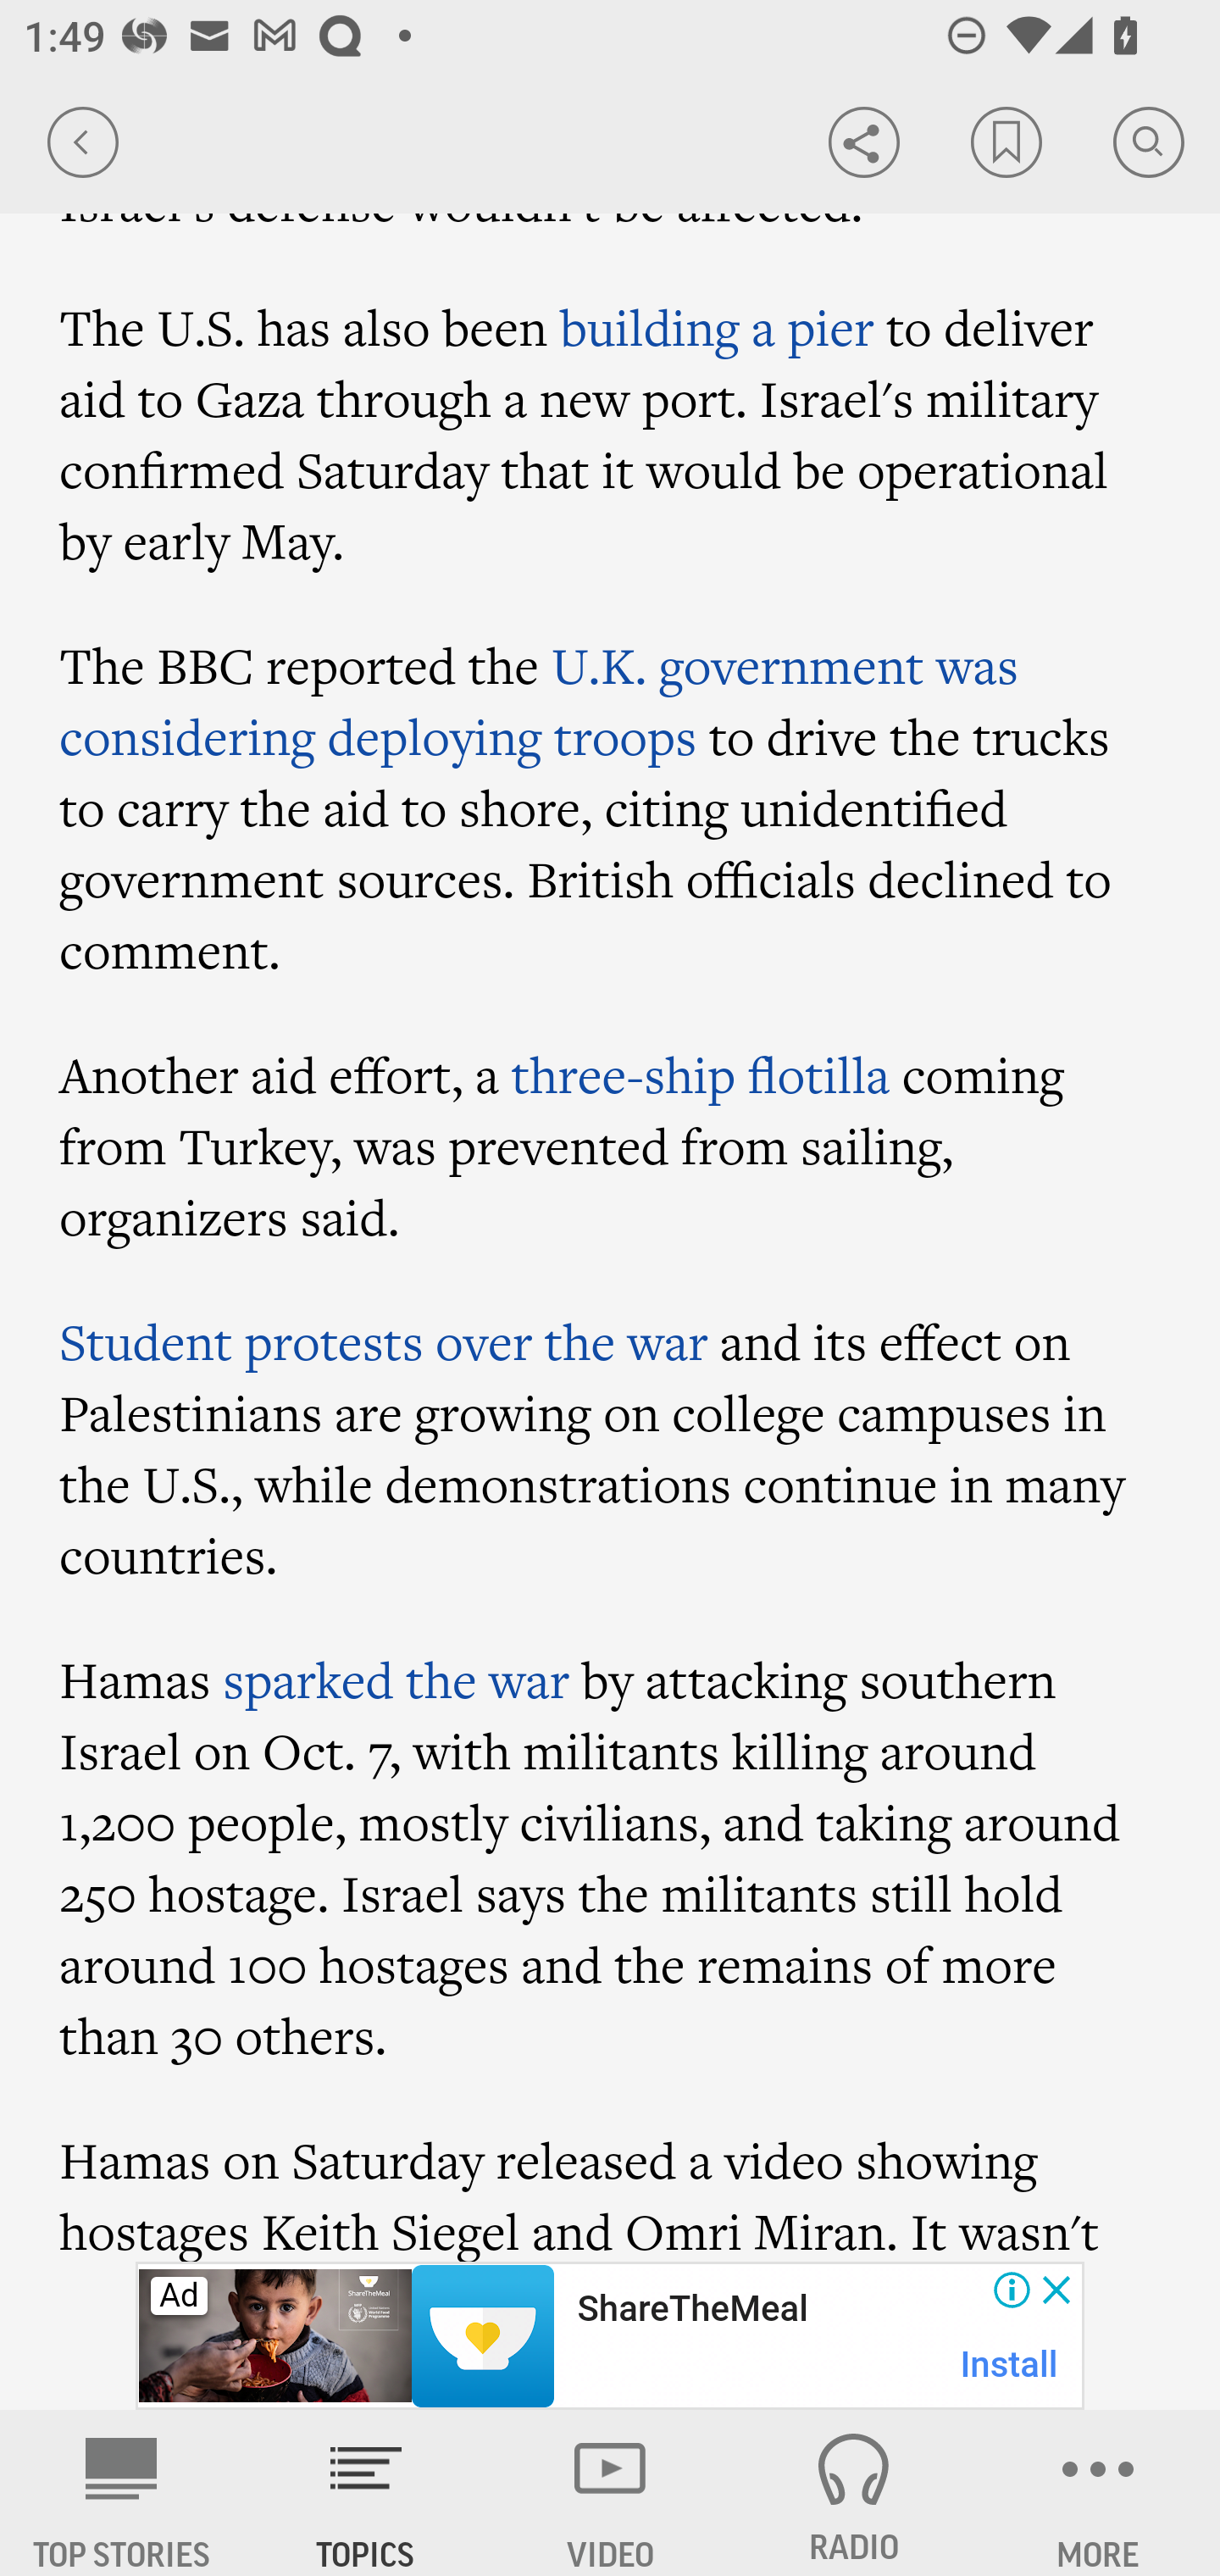  What do you see at coordinates (384, 1342) in the screenshot?
I see `Student protests over the war` at bounding box center [384, 1342].